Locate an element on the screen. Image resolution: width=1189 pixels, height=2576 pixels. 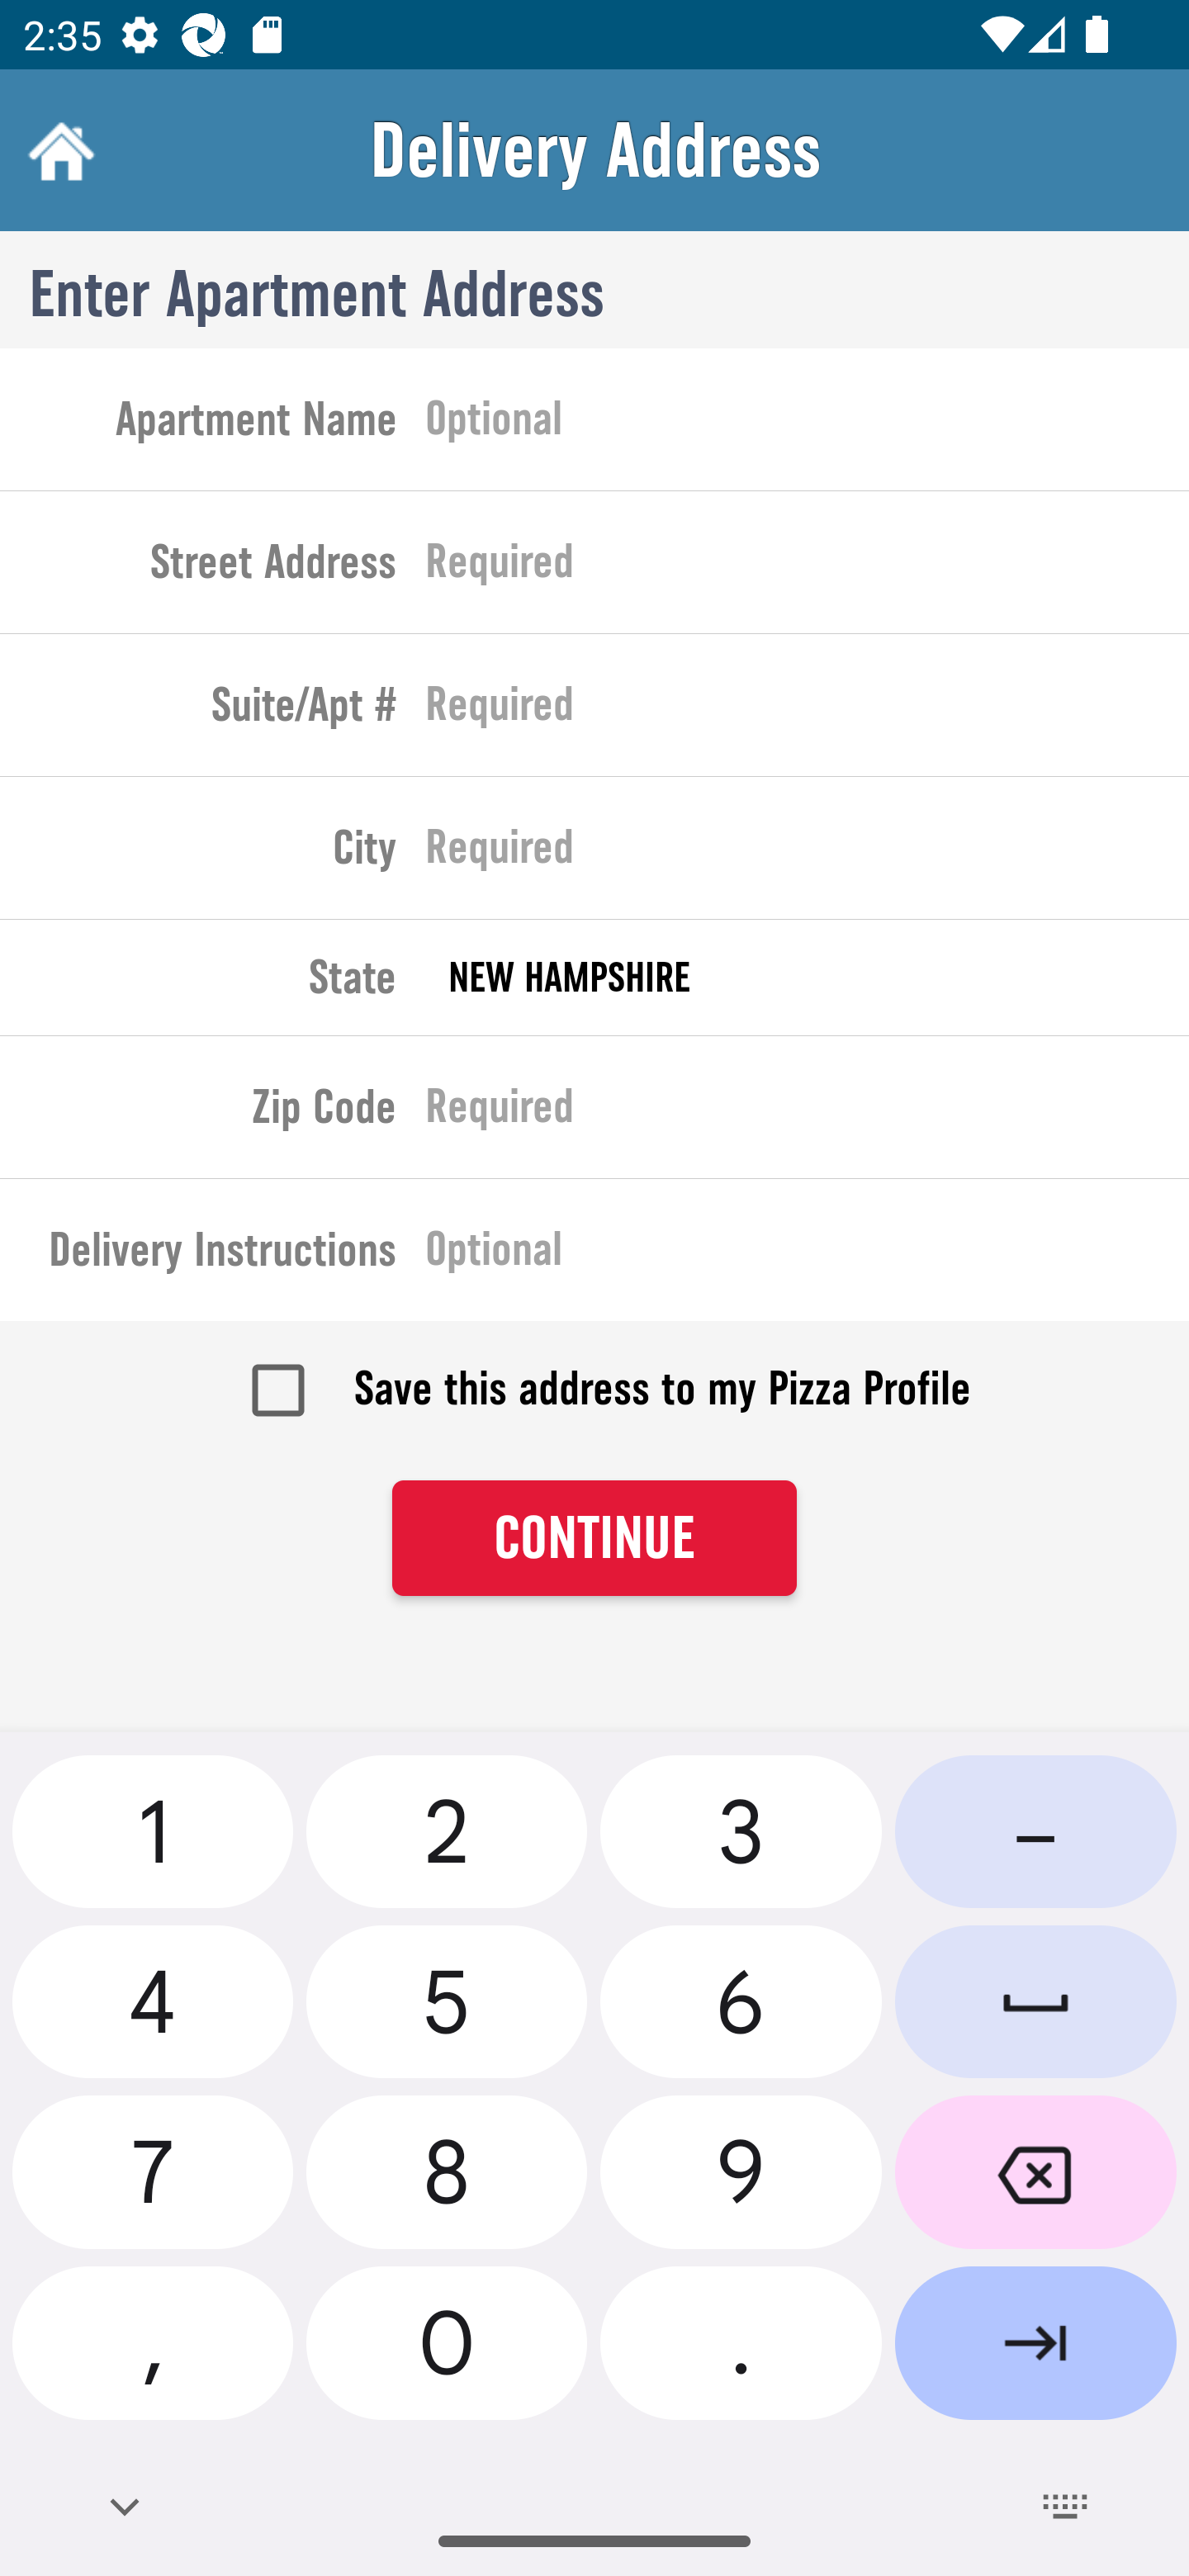
Required is located at coordinates (808, 568).